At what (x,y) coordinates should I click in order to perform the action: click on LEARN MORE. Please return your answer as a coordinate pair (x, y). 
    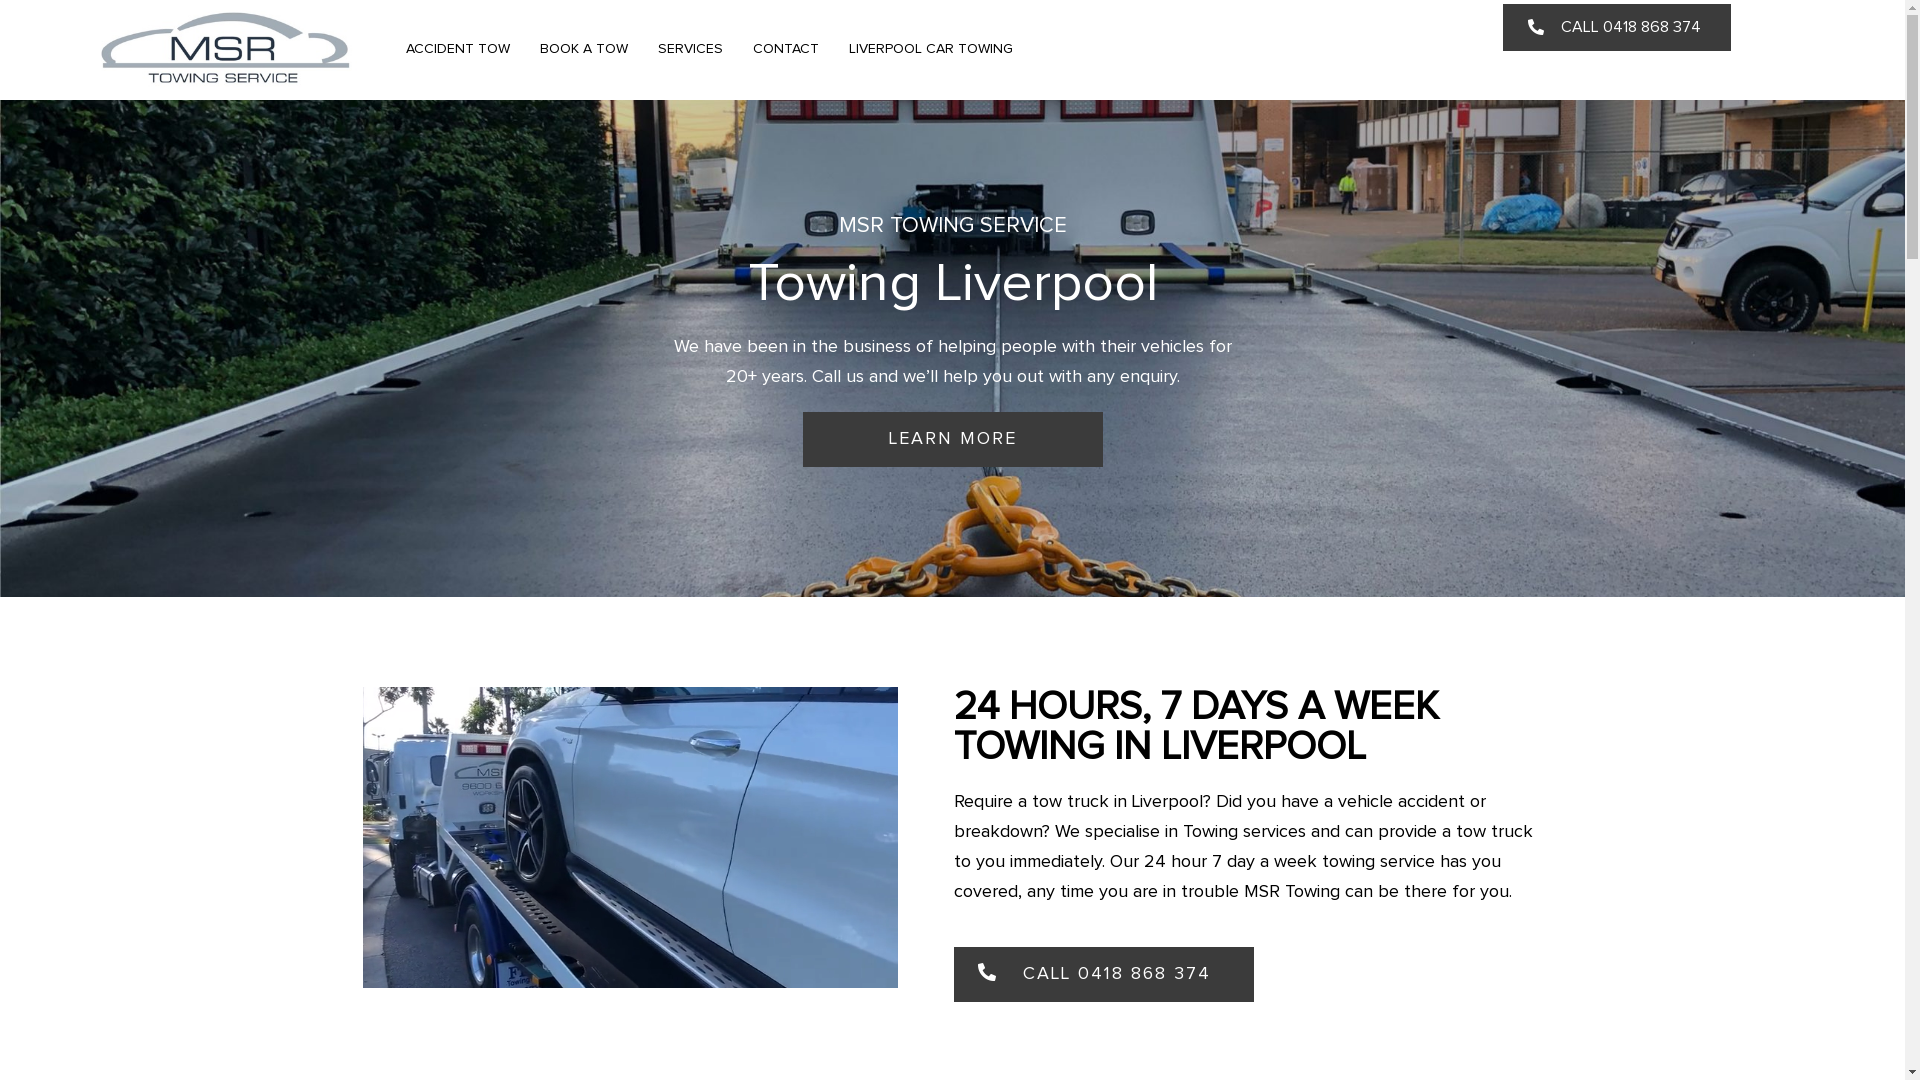
    Looking at the image, I should click on (952, 440).